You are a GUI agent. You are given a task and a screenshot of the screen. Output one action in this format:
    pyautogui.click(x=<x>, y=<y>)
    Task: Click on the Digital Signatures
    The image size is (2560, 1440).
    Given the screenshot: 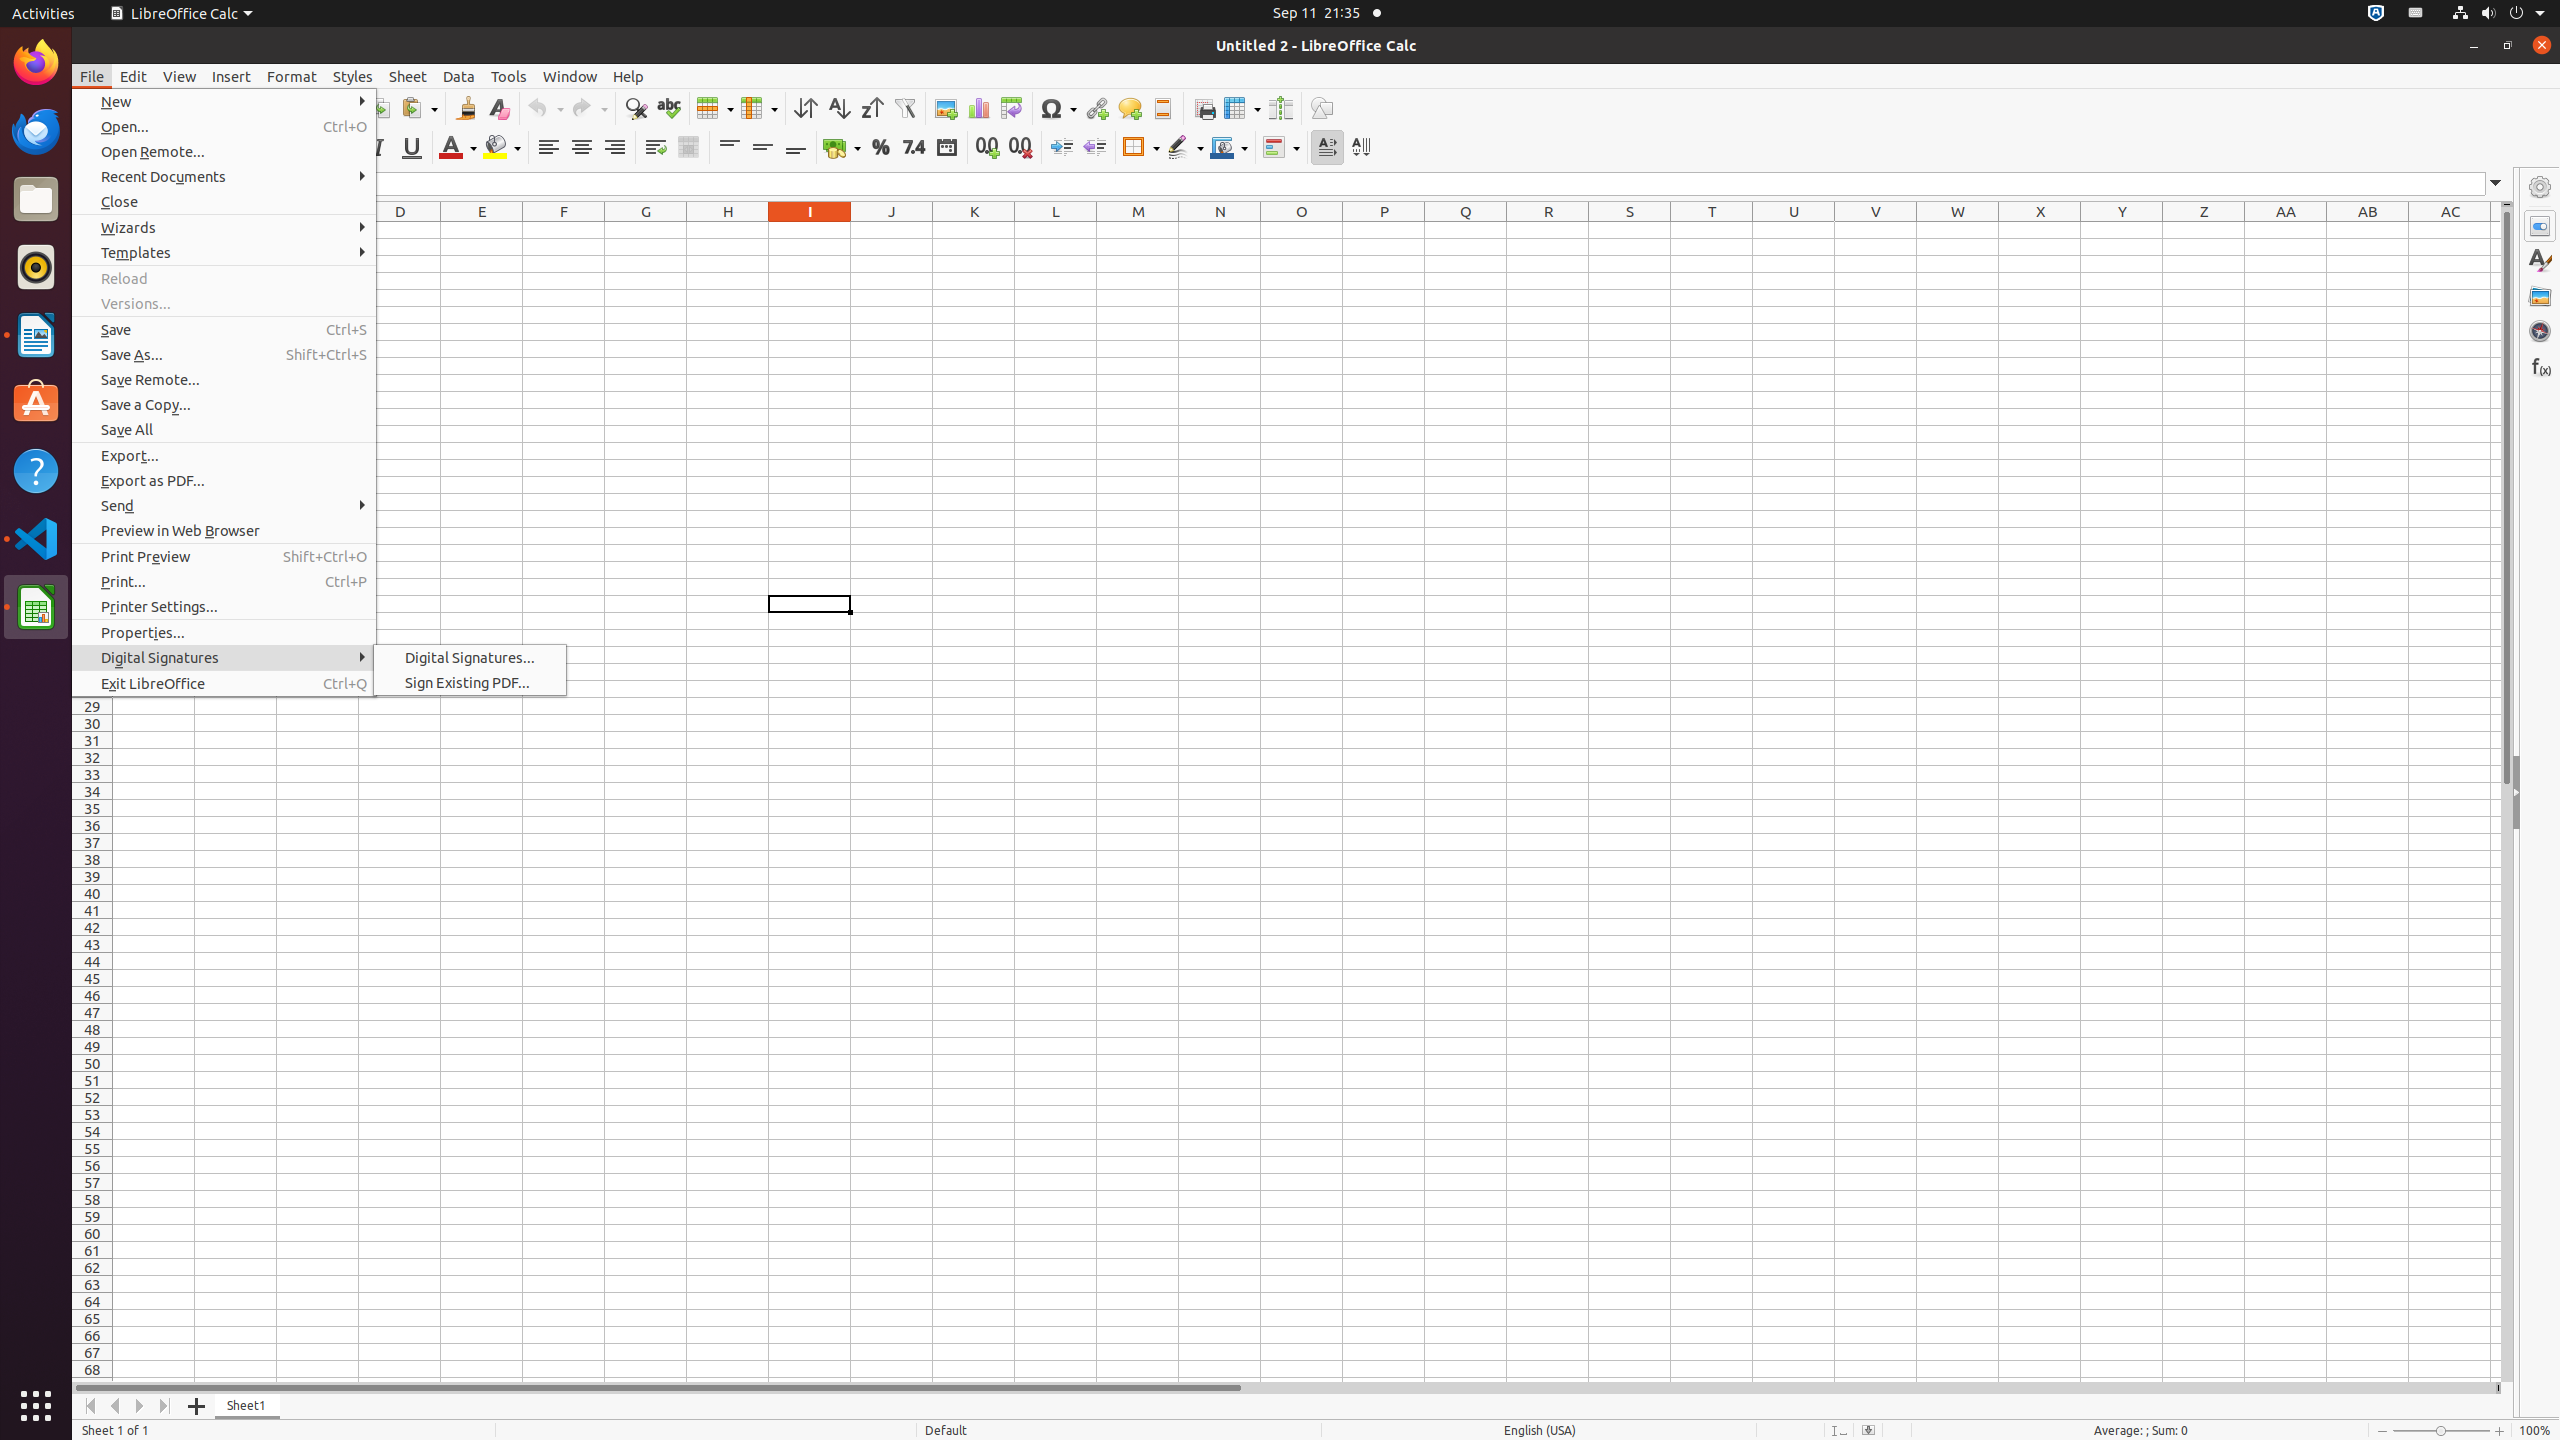 What is the action you would take?
    pyautogui.click(x=224, y=658)
    